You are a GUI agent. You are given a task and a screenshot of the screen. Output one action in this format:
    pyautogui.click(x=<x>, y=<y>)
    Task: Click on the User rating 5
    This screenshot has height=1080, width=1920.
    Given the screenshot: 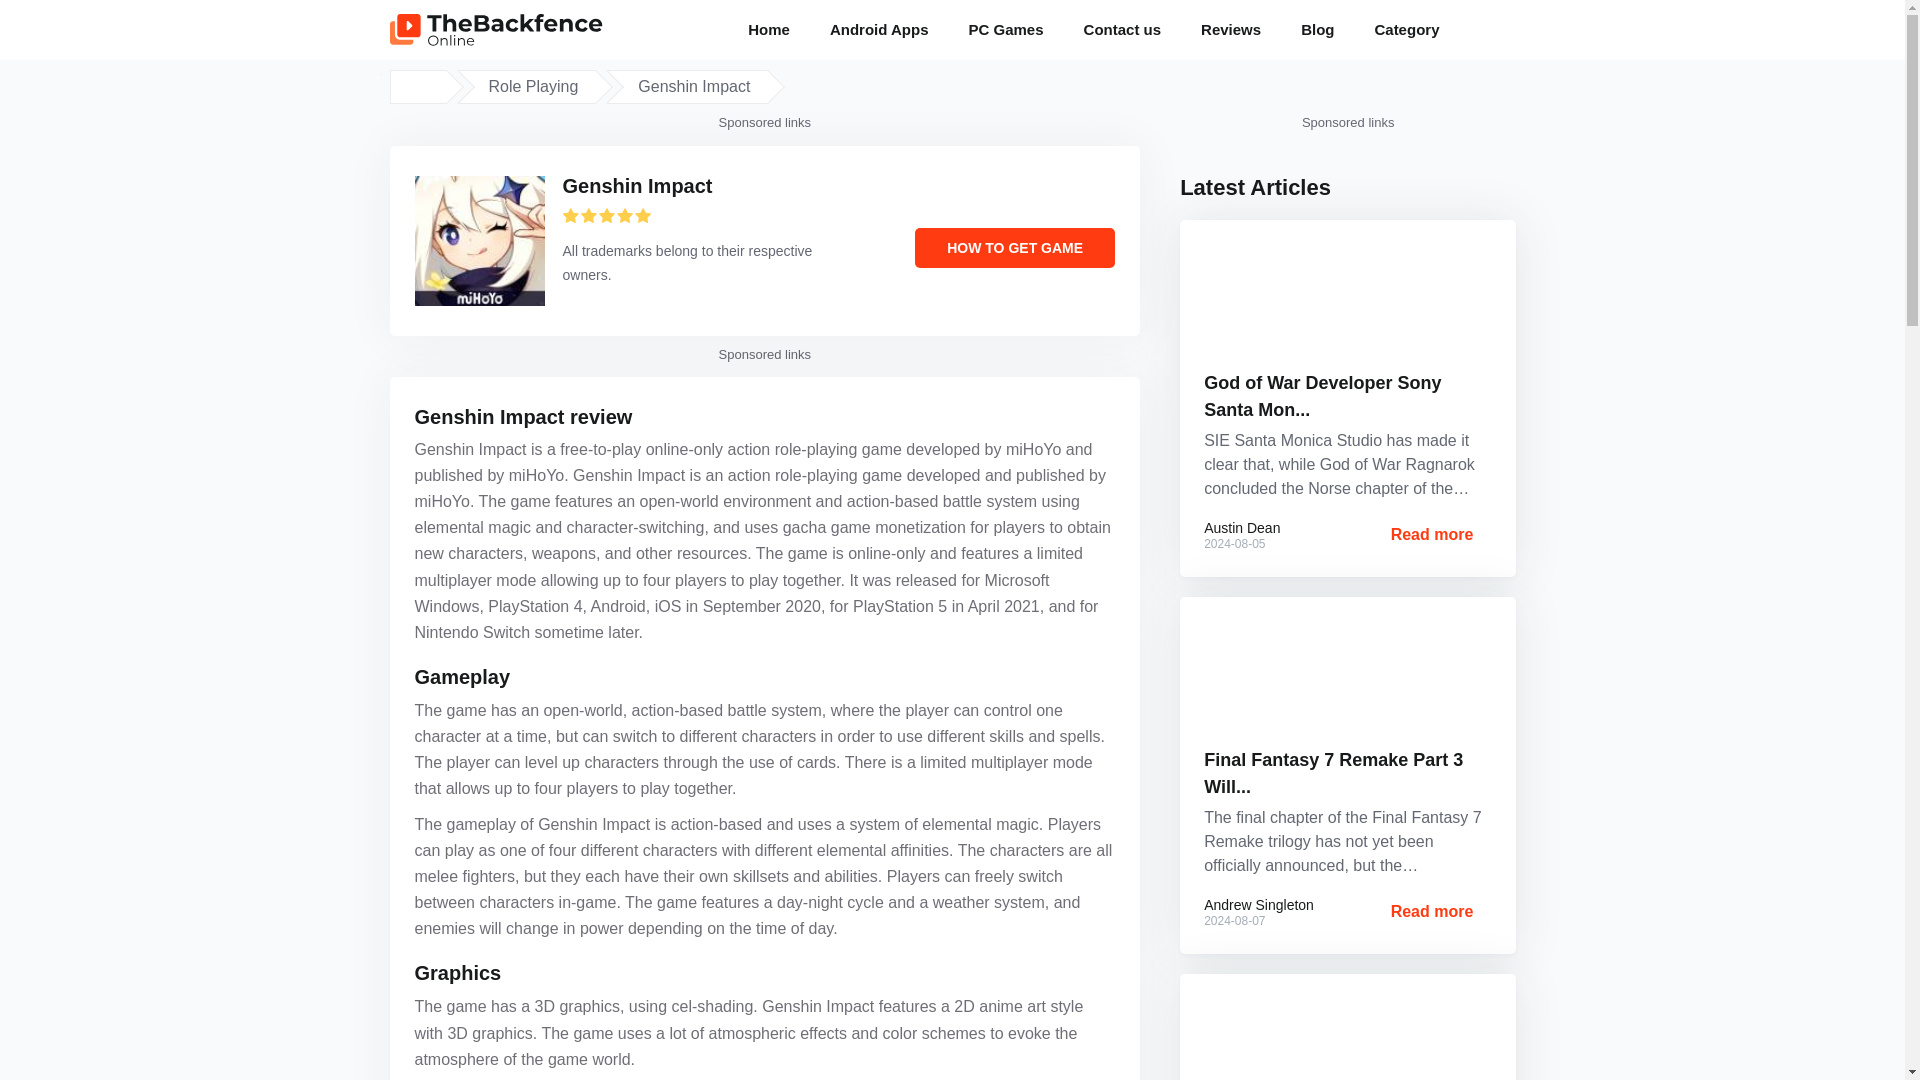 What is the action you would take?
    pyautogui.click(x=606, y=215)
    